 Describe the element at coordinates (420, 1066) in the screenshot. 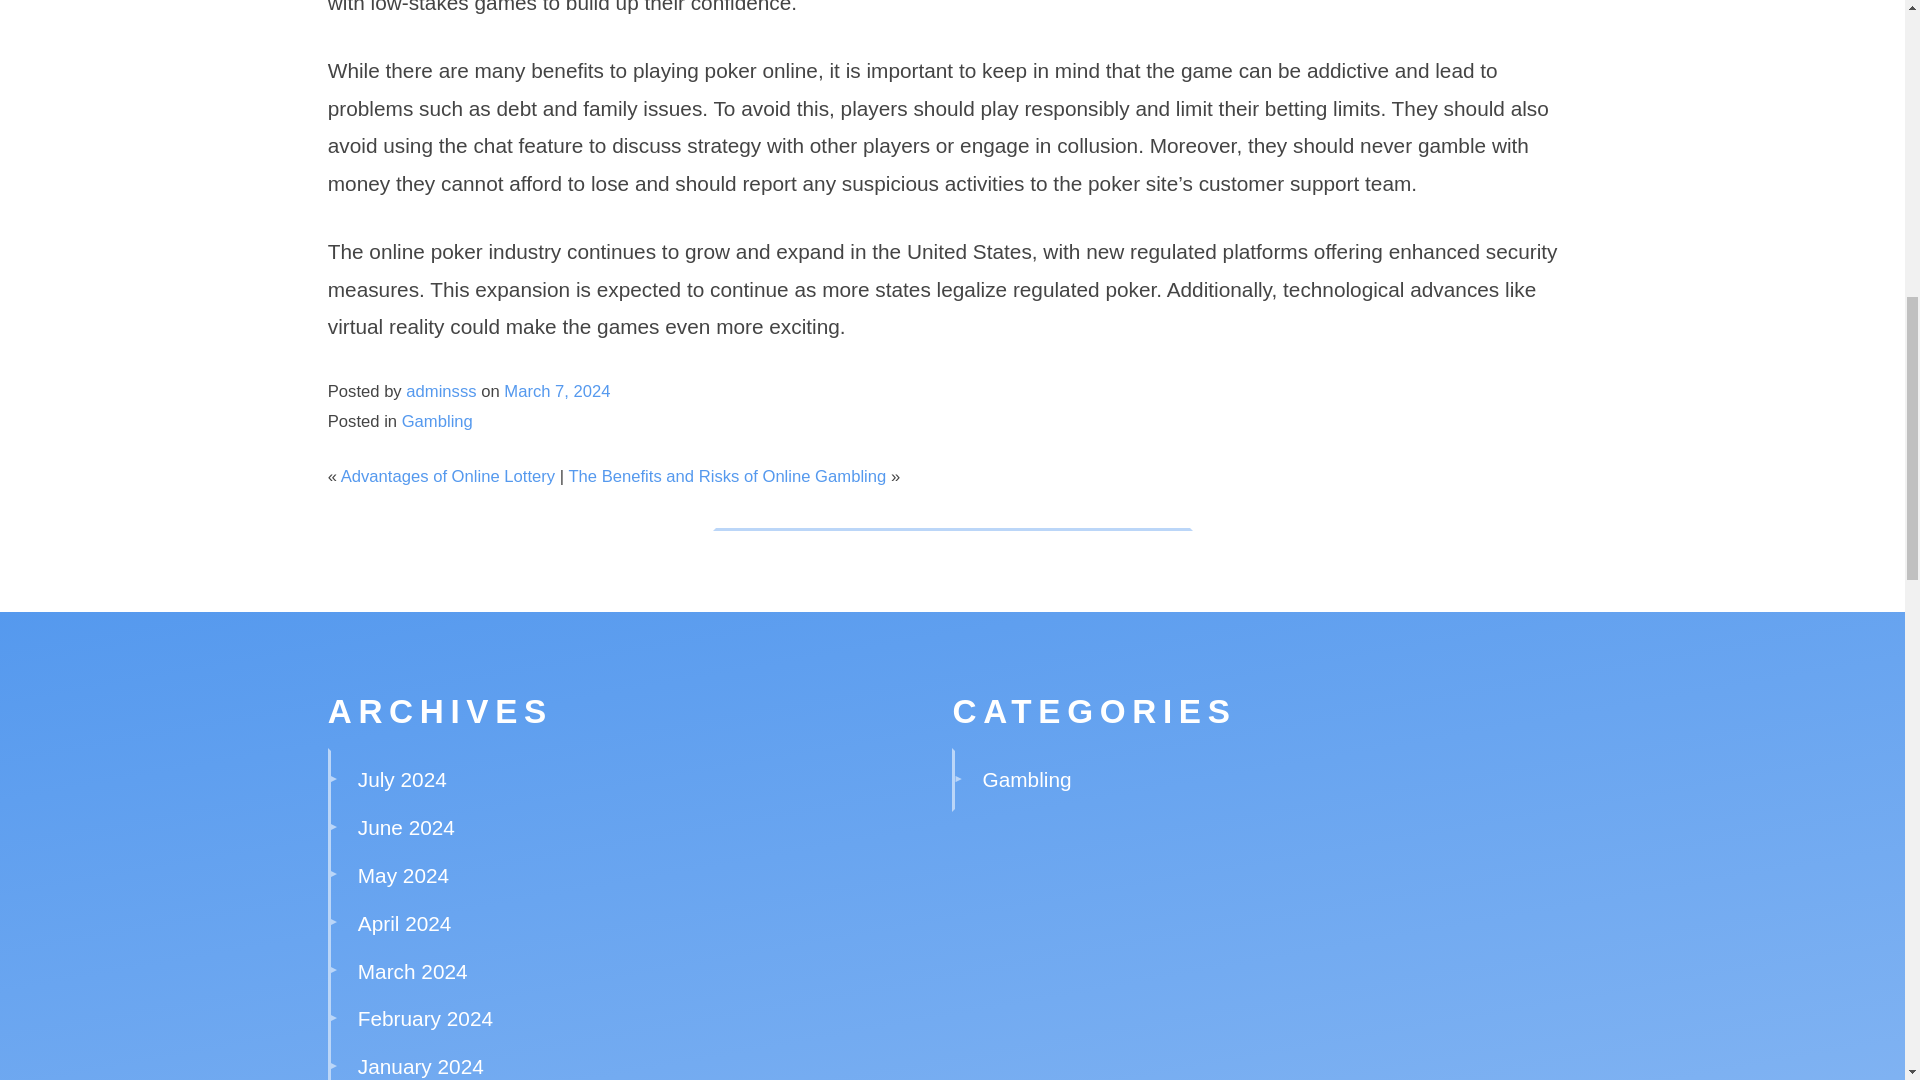

I see `January 2024` at that location.